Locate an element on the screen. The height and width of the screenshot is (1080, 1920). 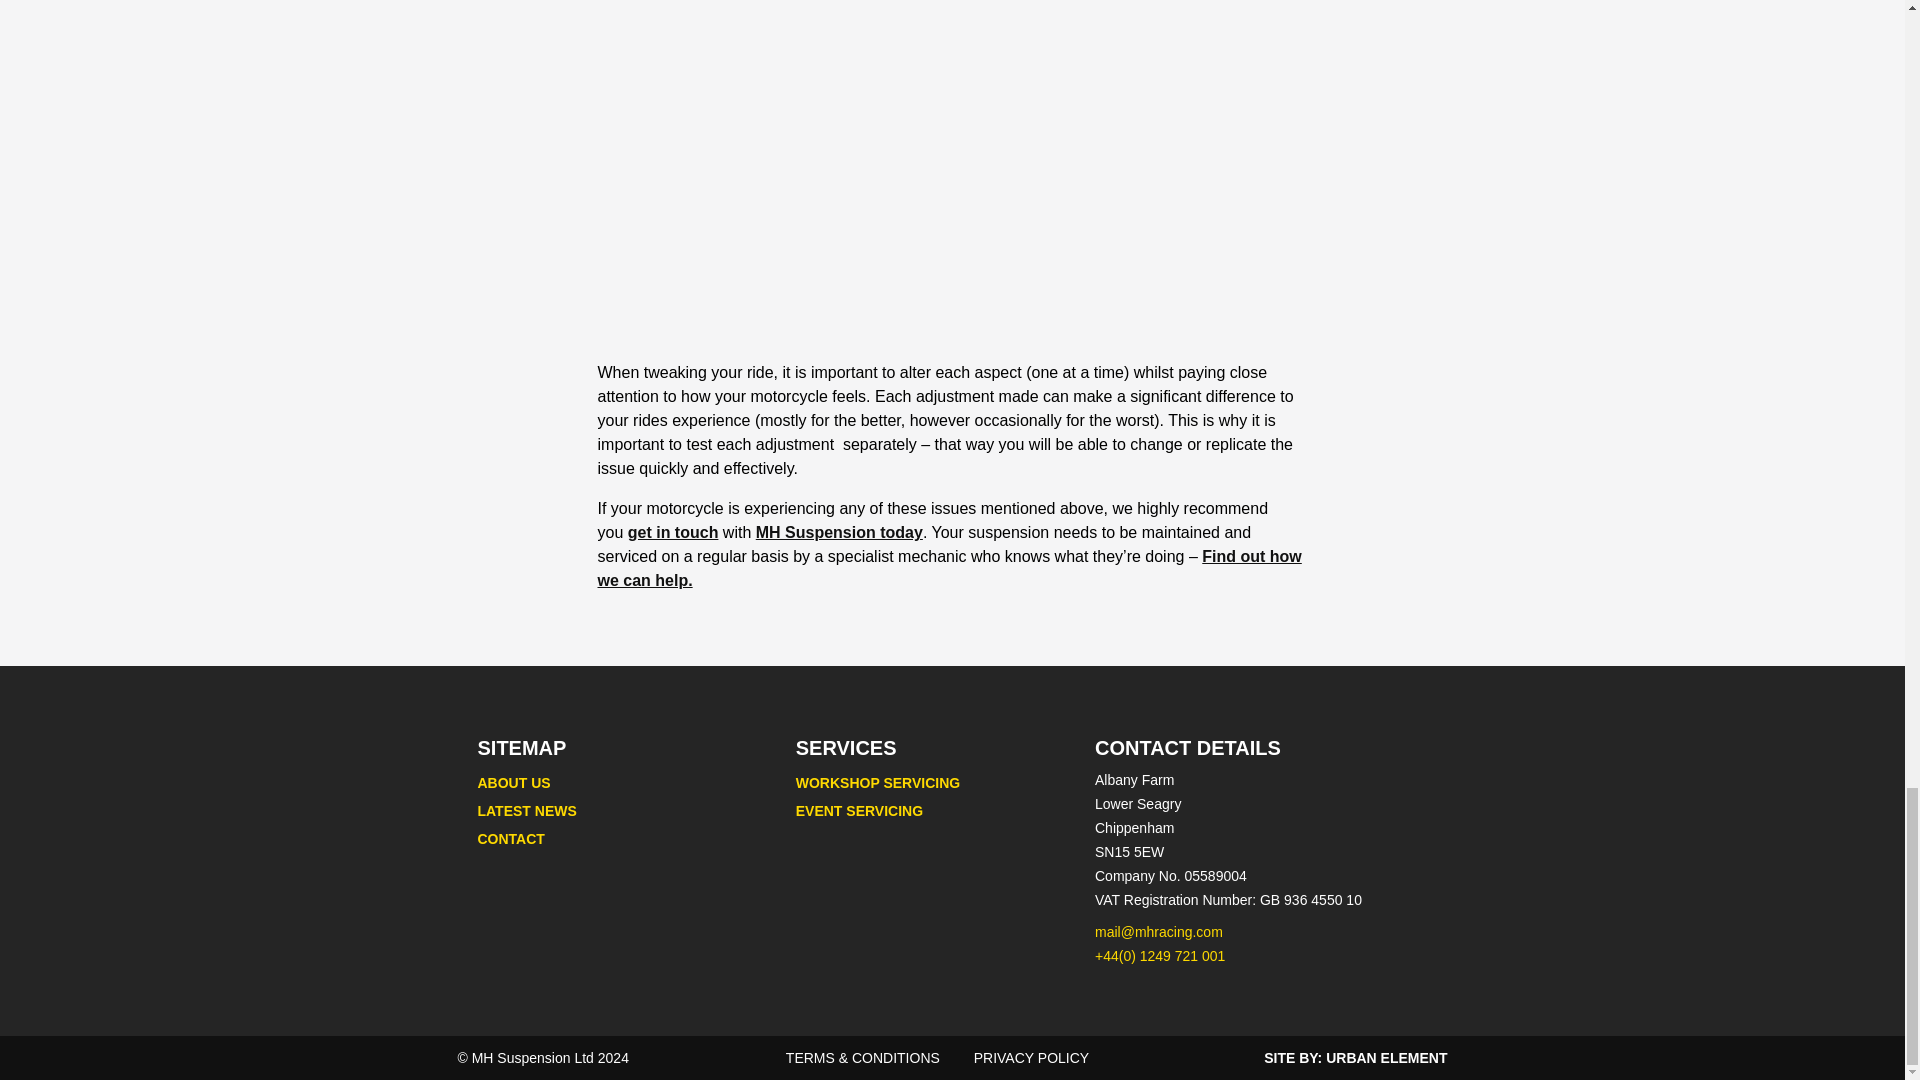
PRIVACY POLICY is located at coordinates (1030, 1057).